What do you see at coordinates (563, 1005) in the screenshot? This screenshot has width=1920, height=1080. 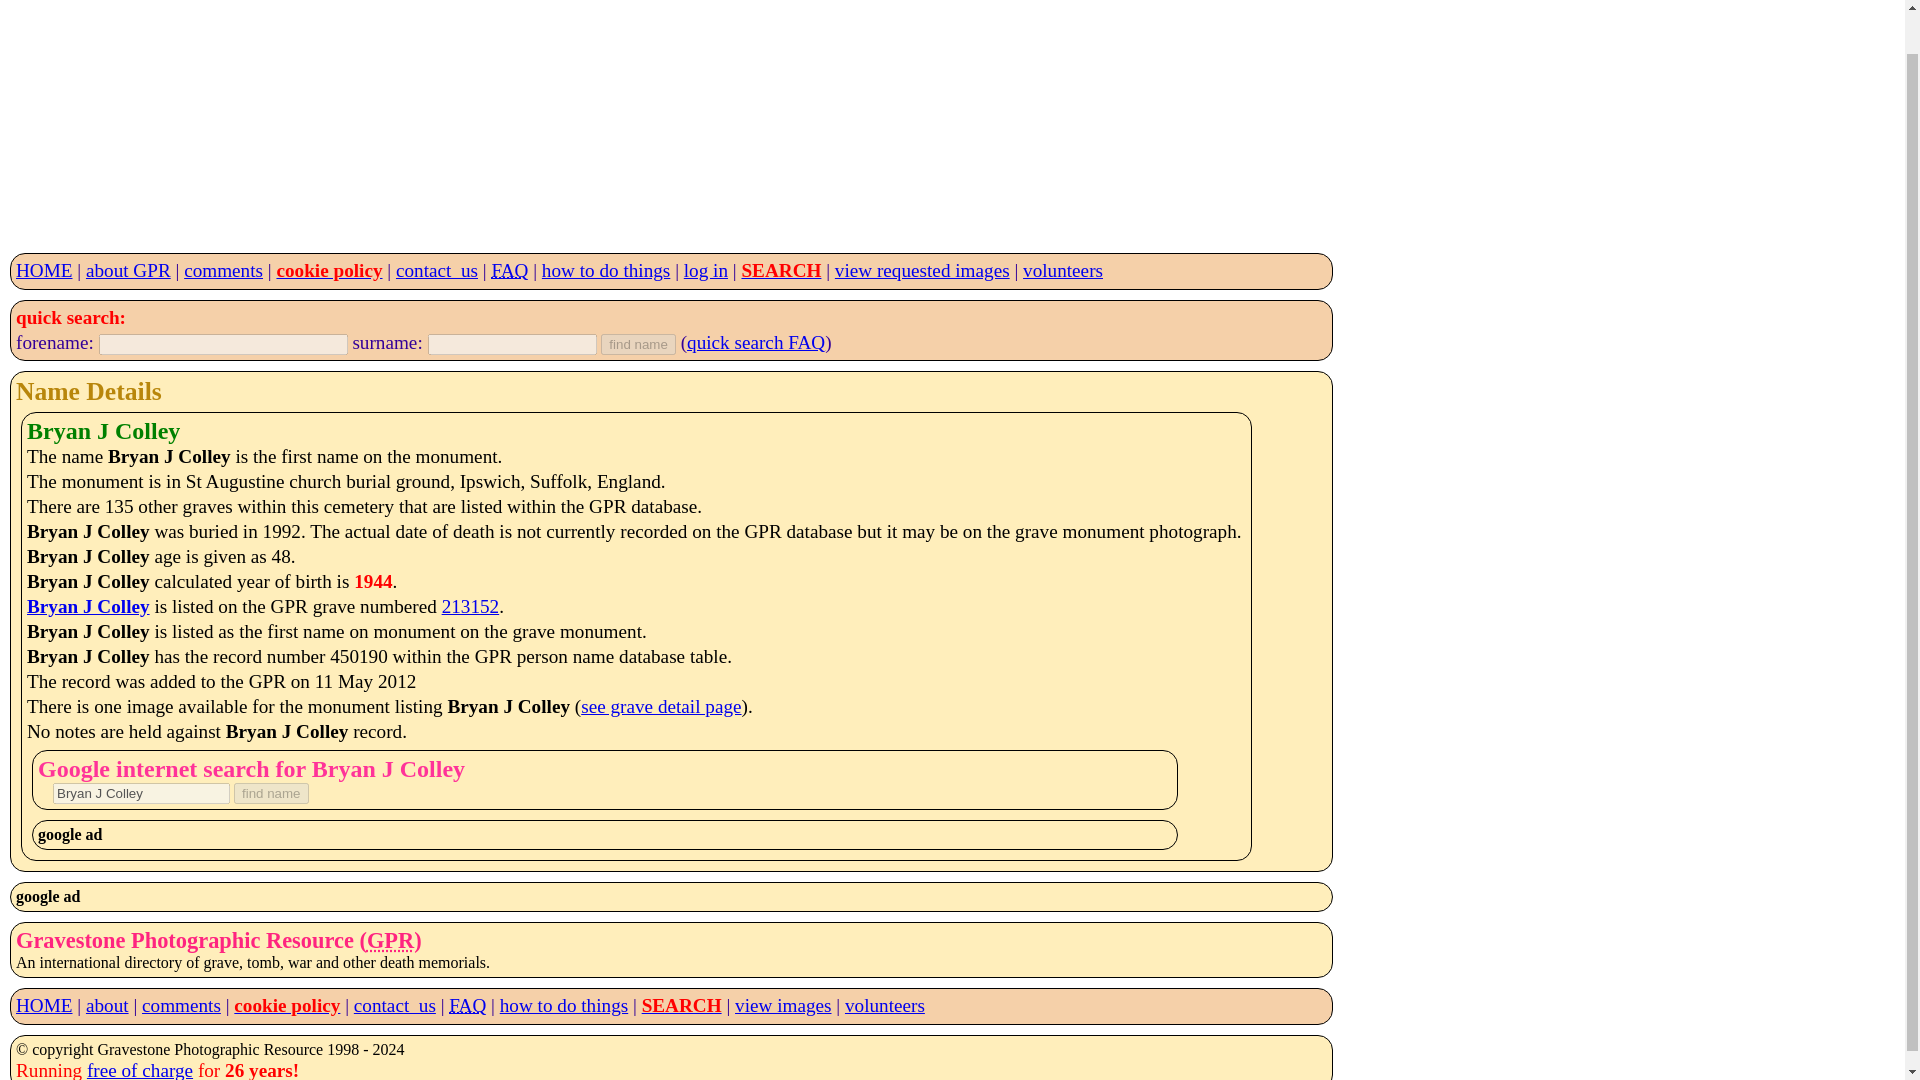 I see `how to do things` at bounding box center [563, 1005].